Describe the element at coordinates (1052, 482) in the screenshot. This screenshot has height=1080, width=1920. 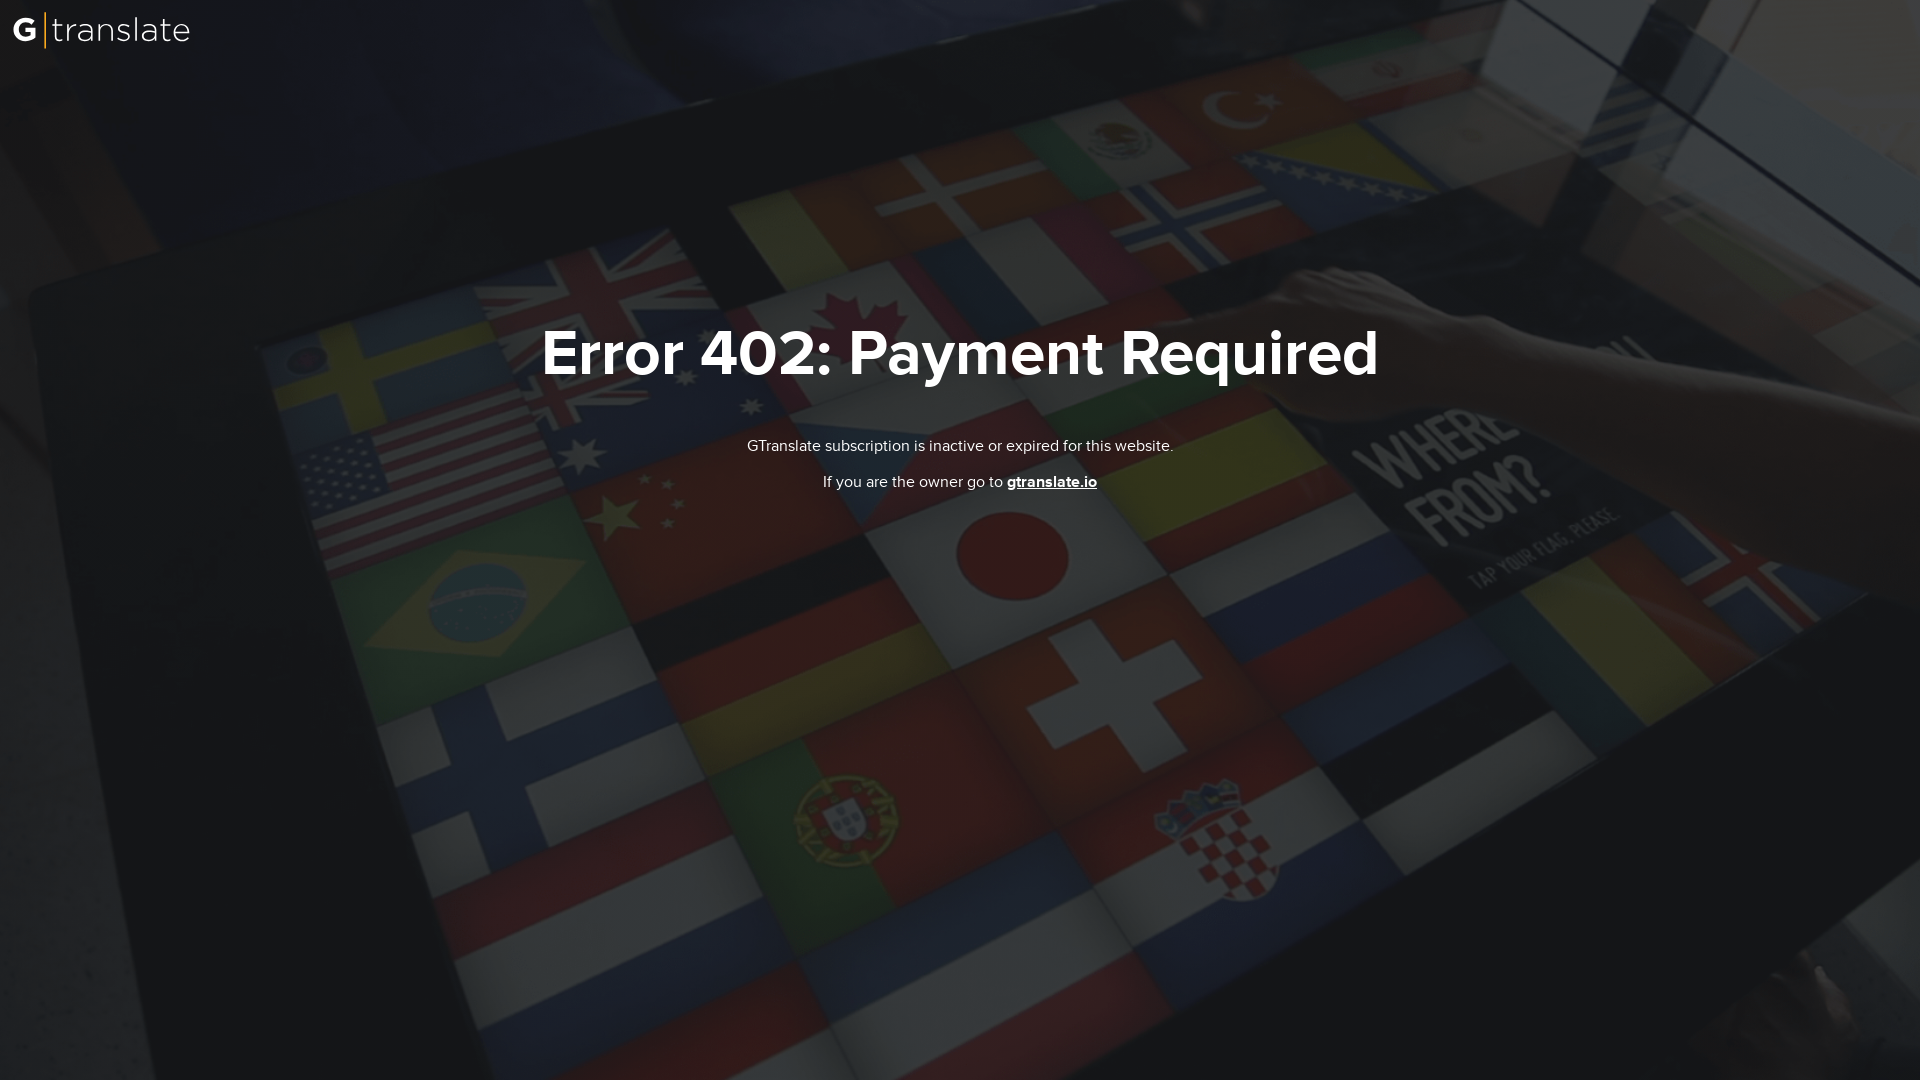
I see `gtranslate.io` at that location.